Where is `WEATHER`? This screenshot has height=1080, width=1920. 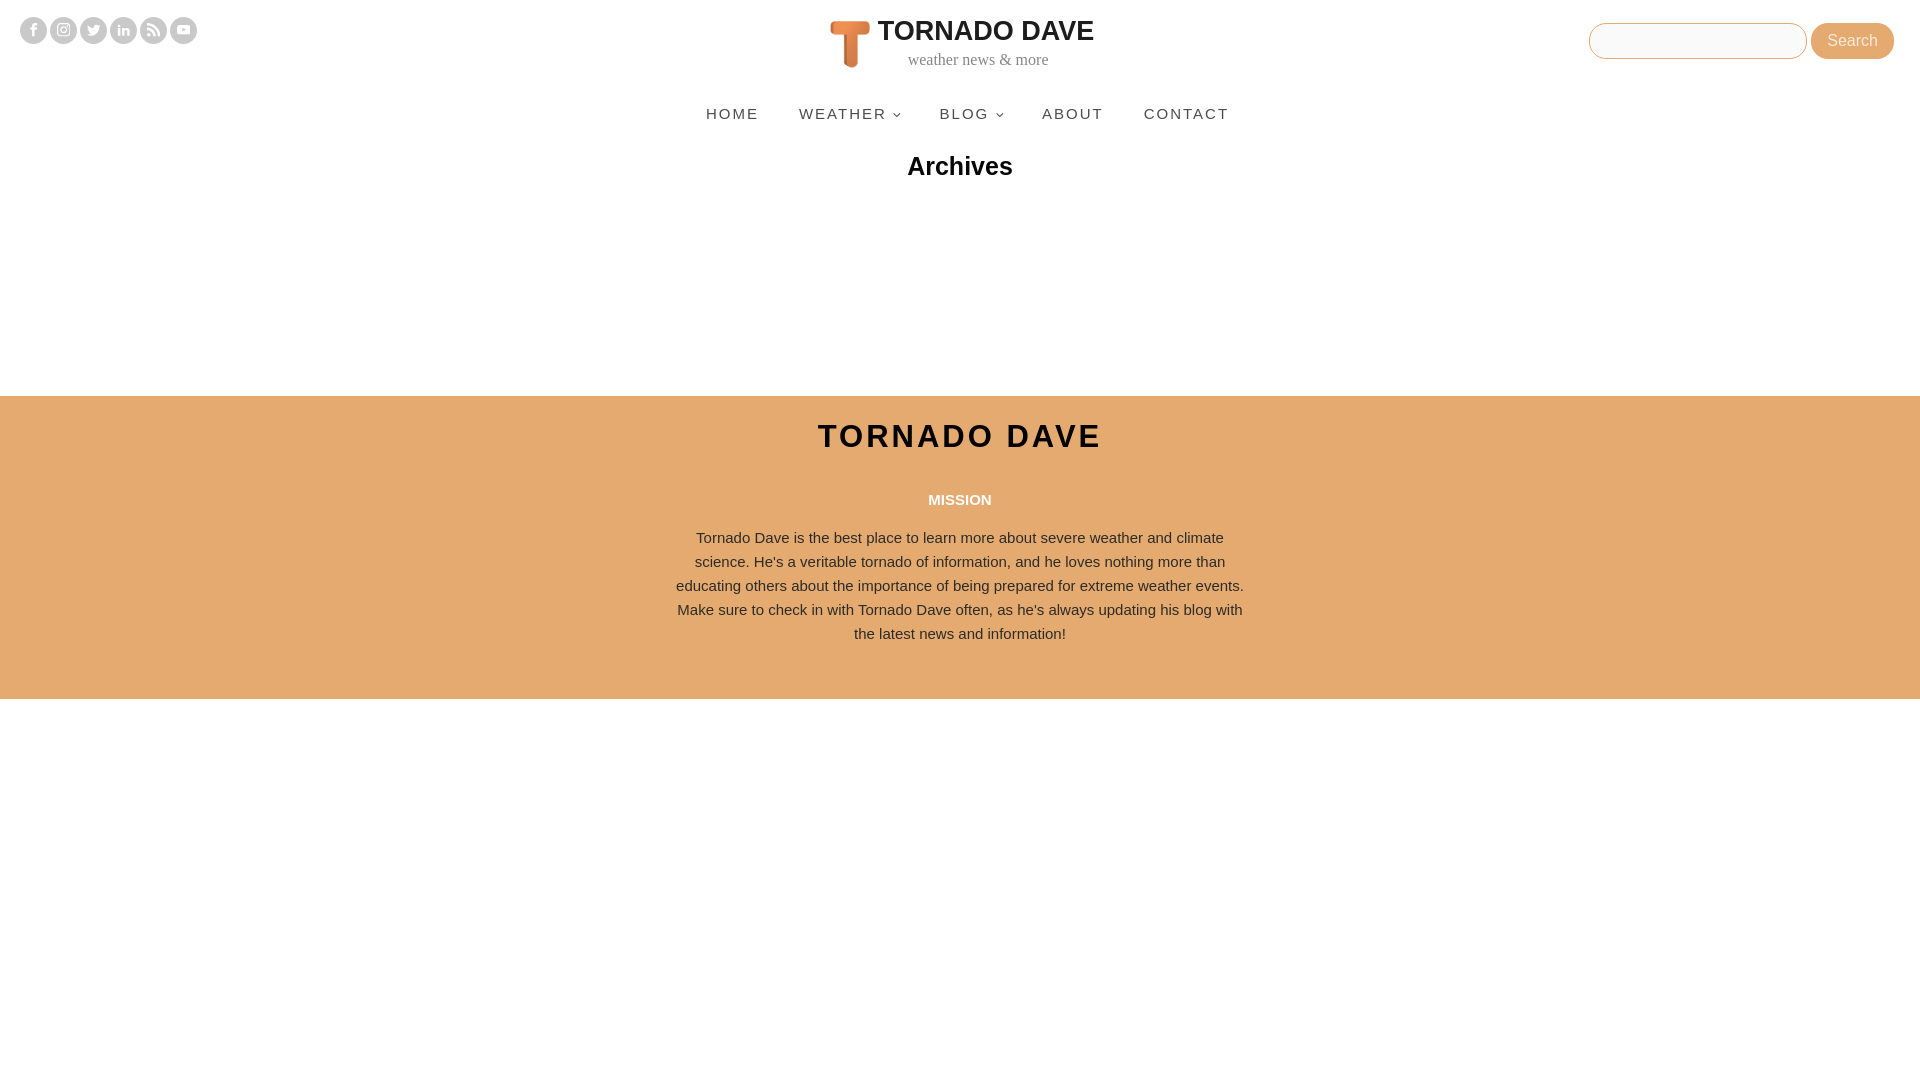
WEATHER is located at coordinates (849, 114).